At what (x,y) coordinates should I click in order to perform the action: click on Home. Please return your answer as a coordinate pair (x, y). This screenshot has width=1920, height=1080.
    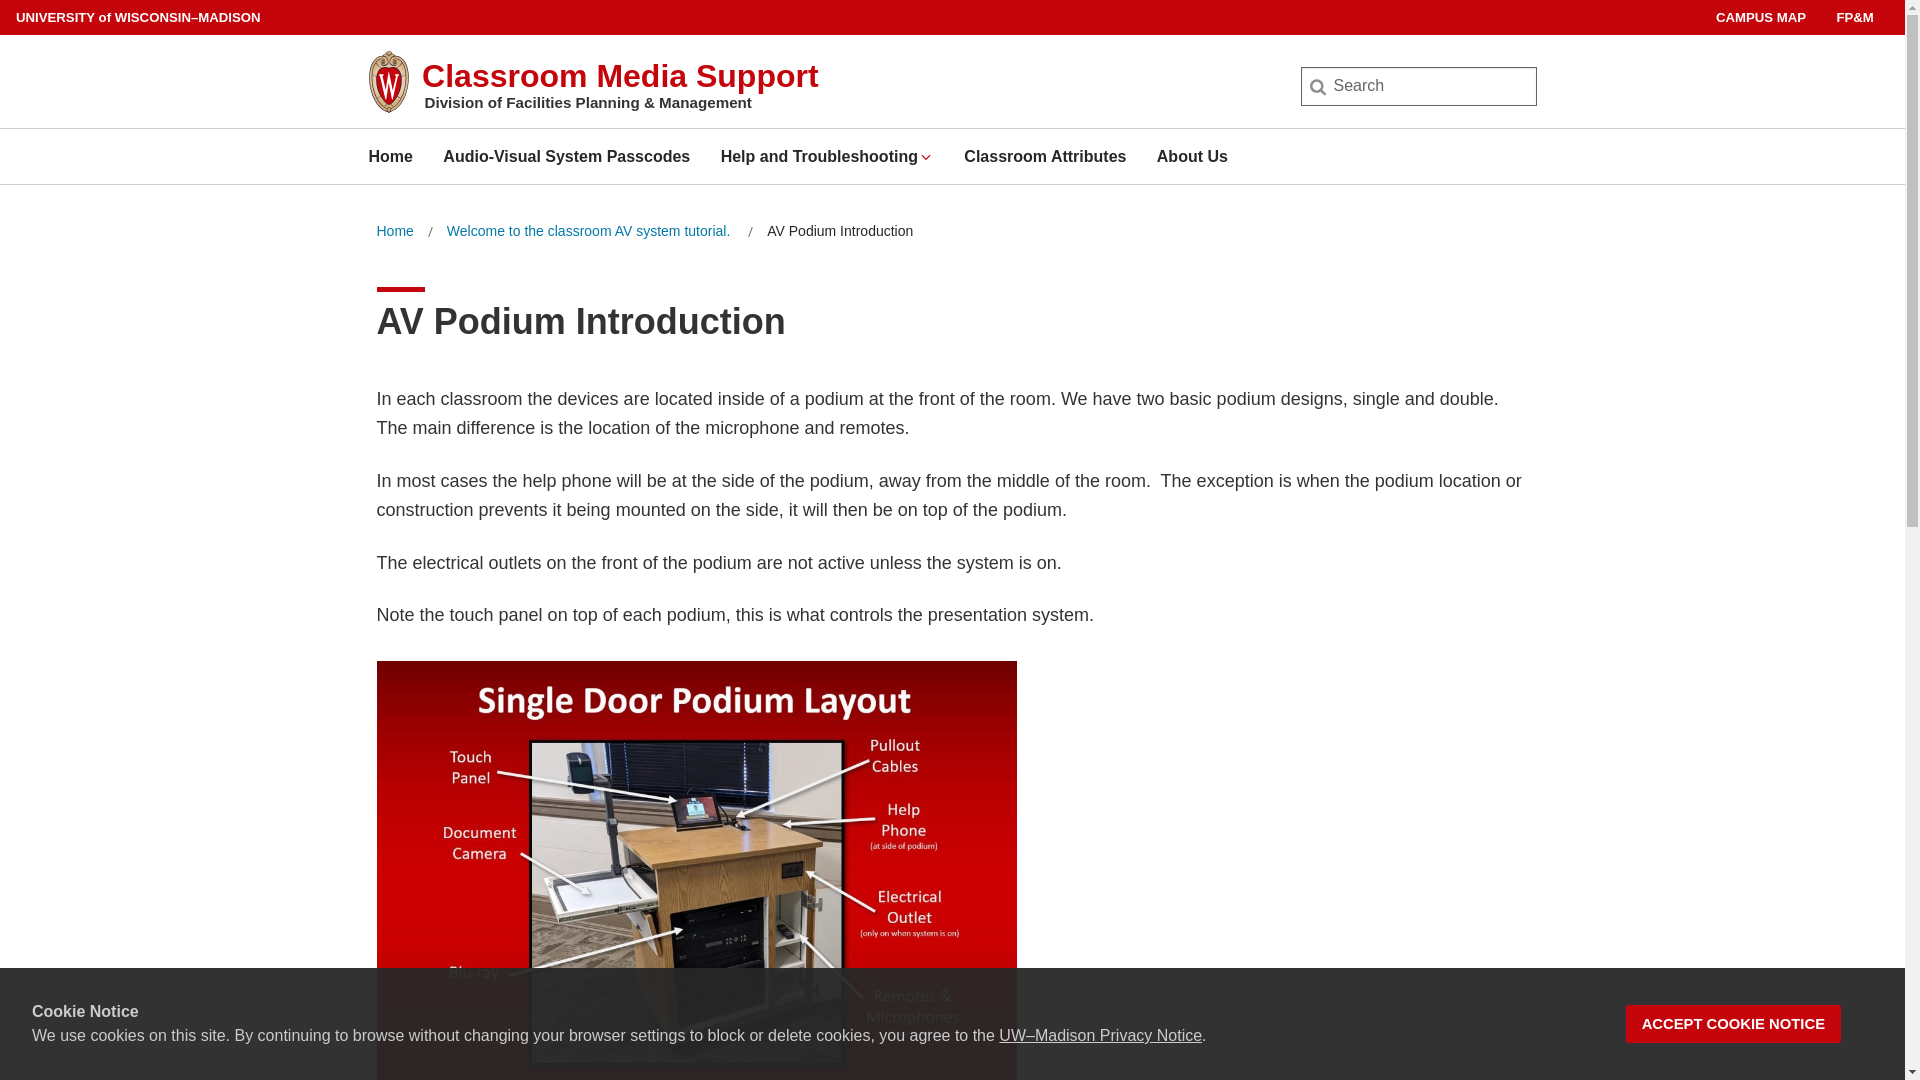
    Looking at the image, I should click on (390, 156).